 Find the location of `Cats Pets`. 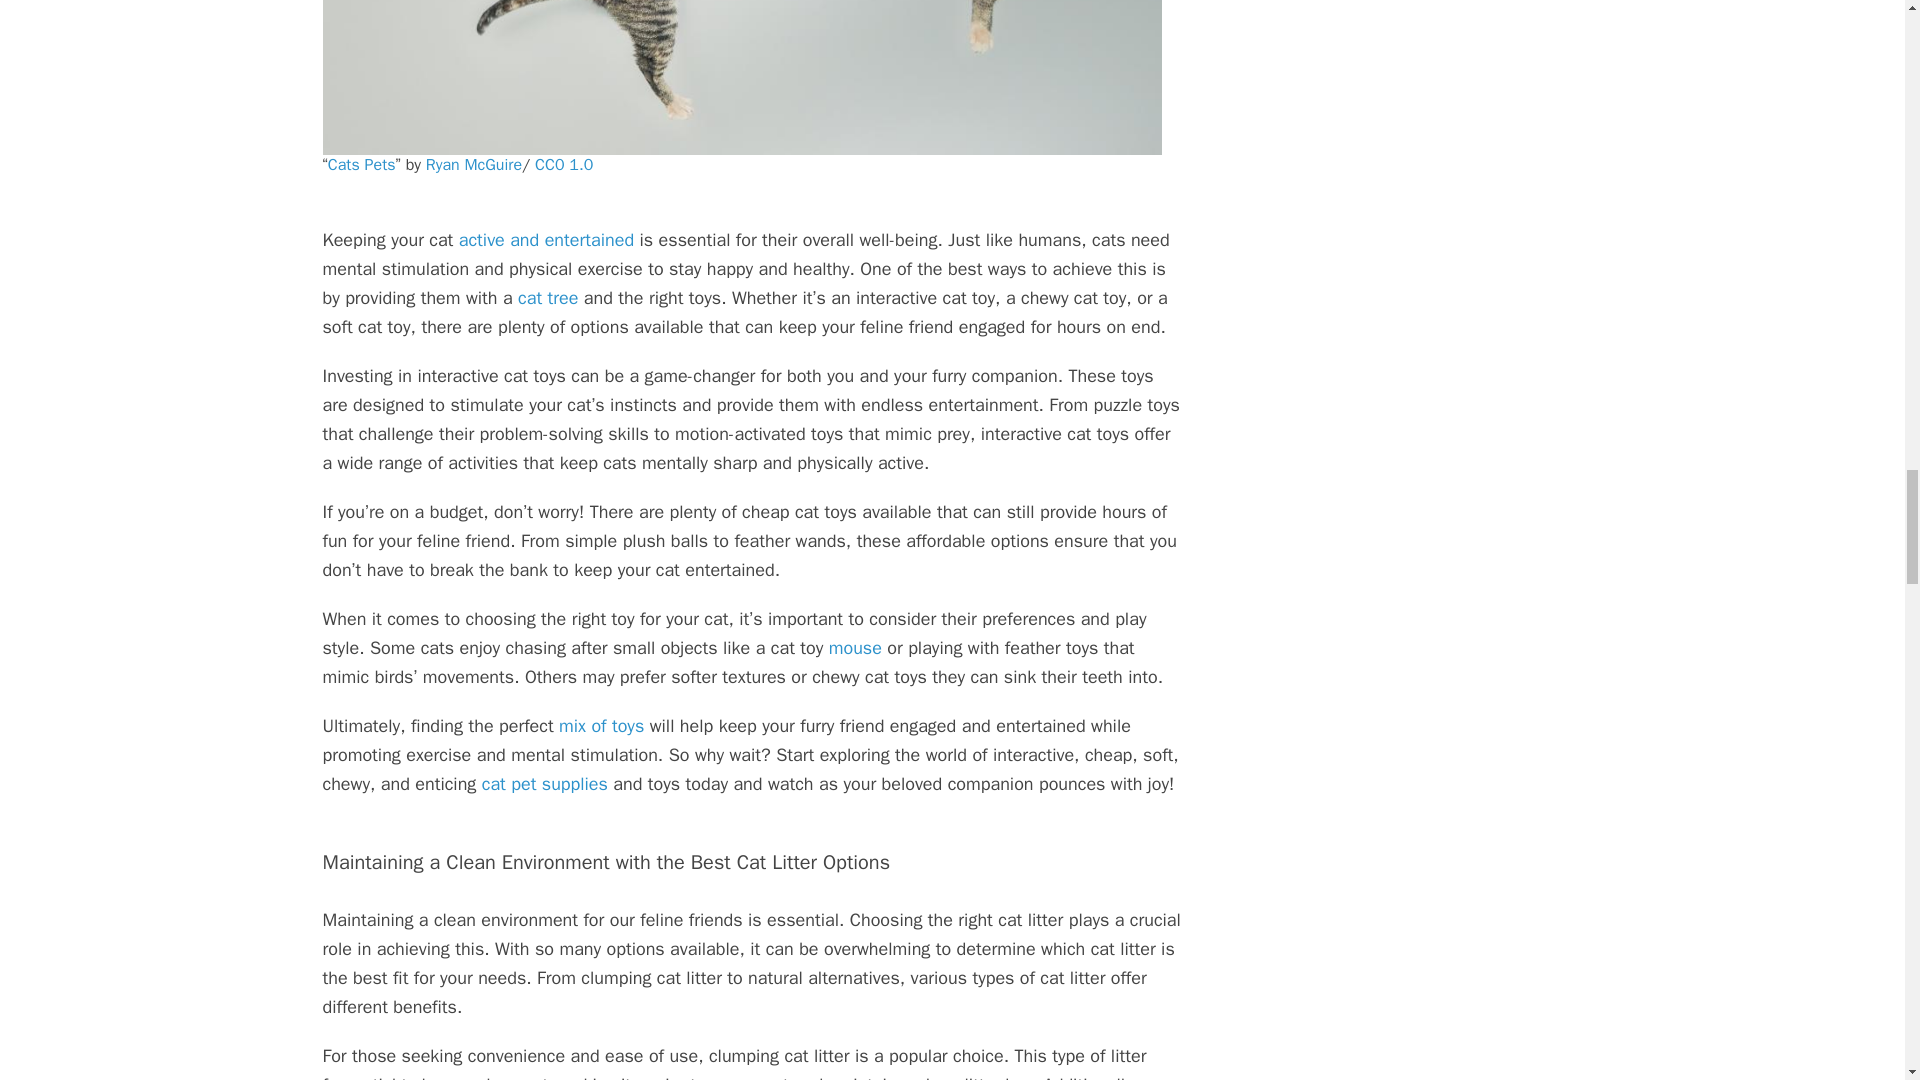

Cats Pets is located at coordinates (362, 164).